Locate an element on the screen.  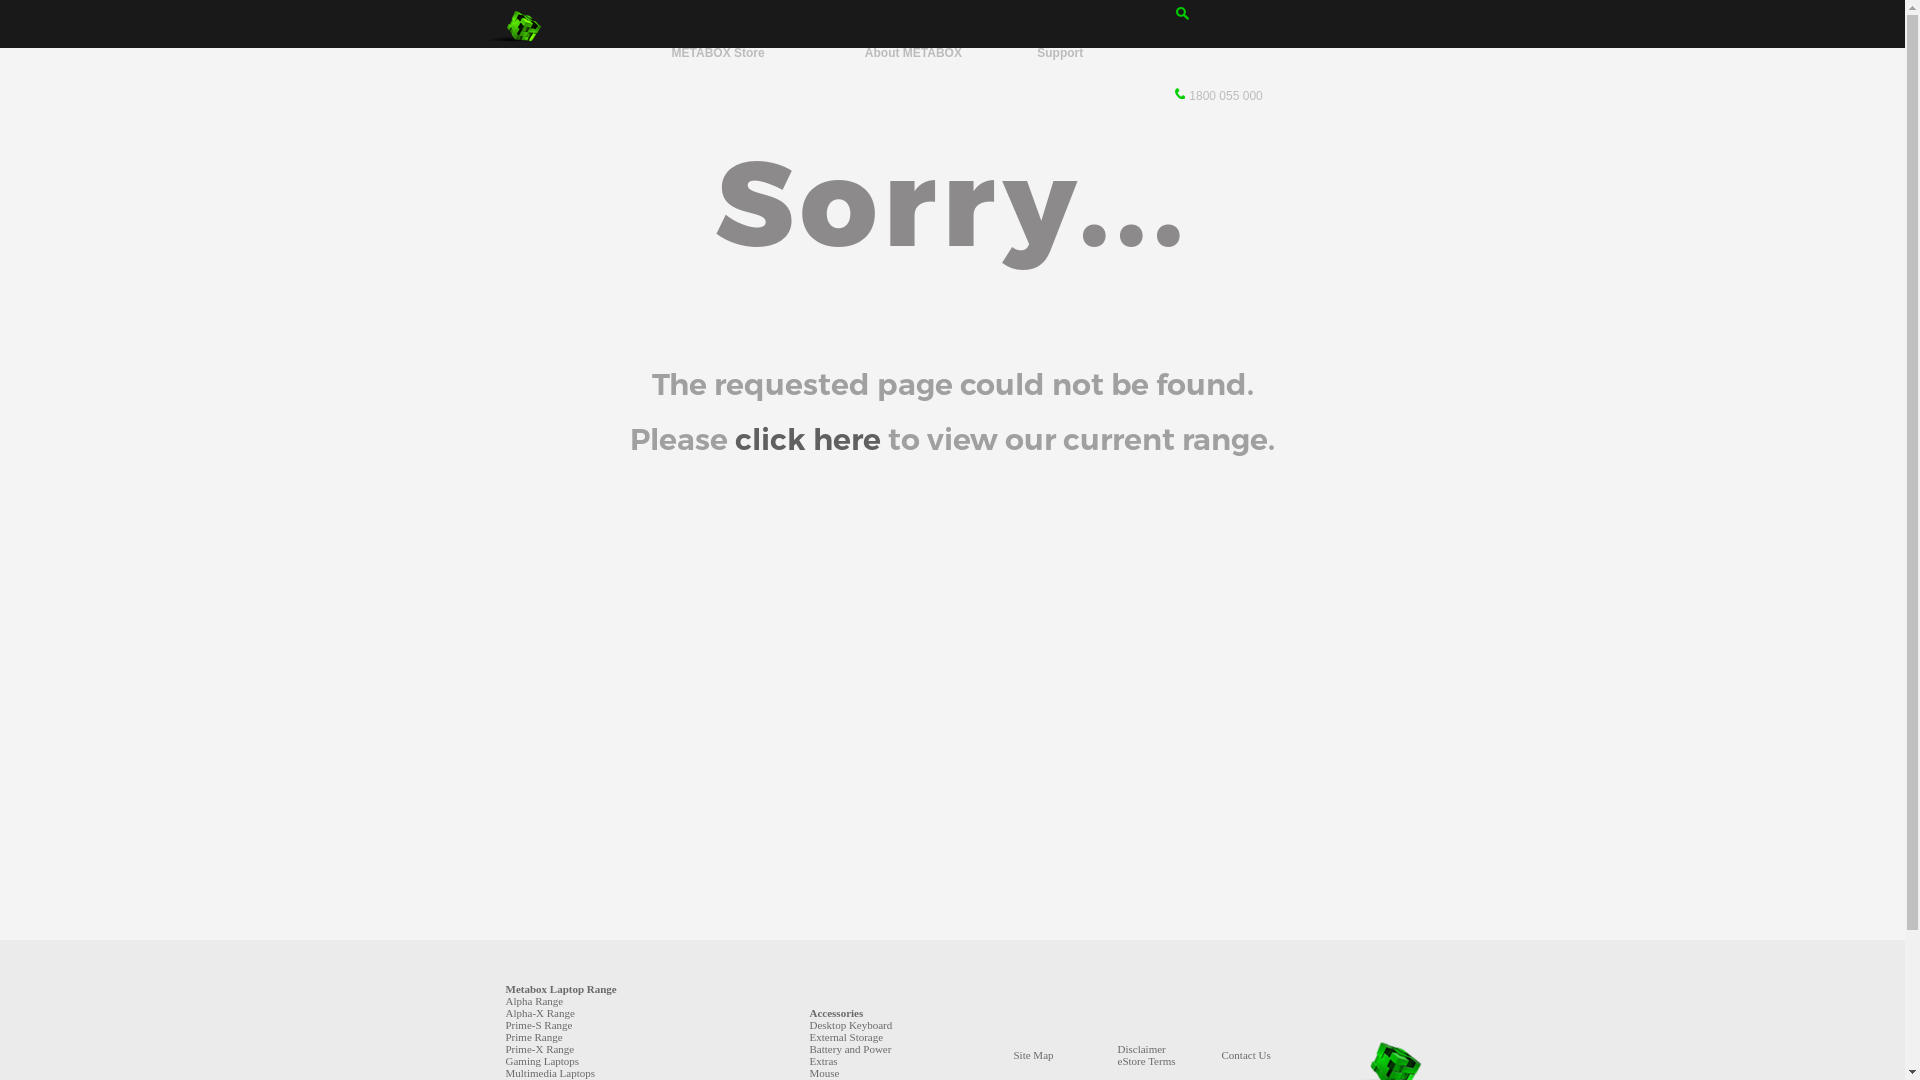
Desktop Keyboard is located at coordinates (852, 1025).